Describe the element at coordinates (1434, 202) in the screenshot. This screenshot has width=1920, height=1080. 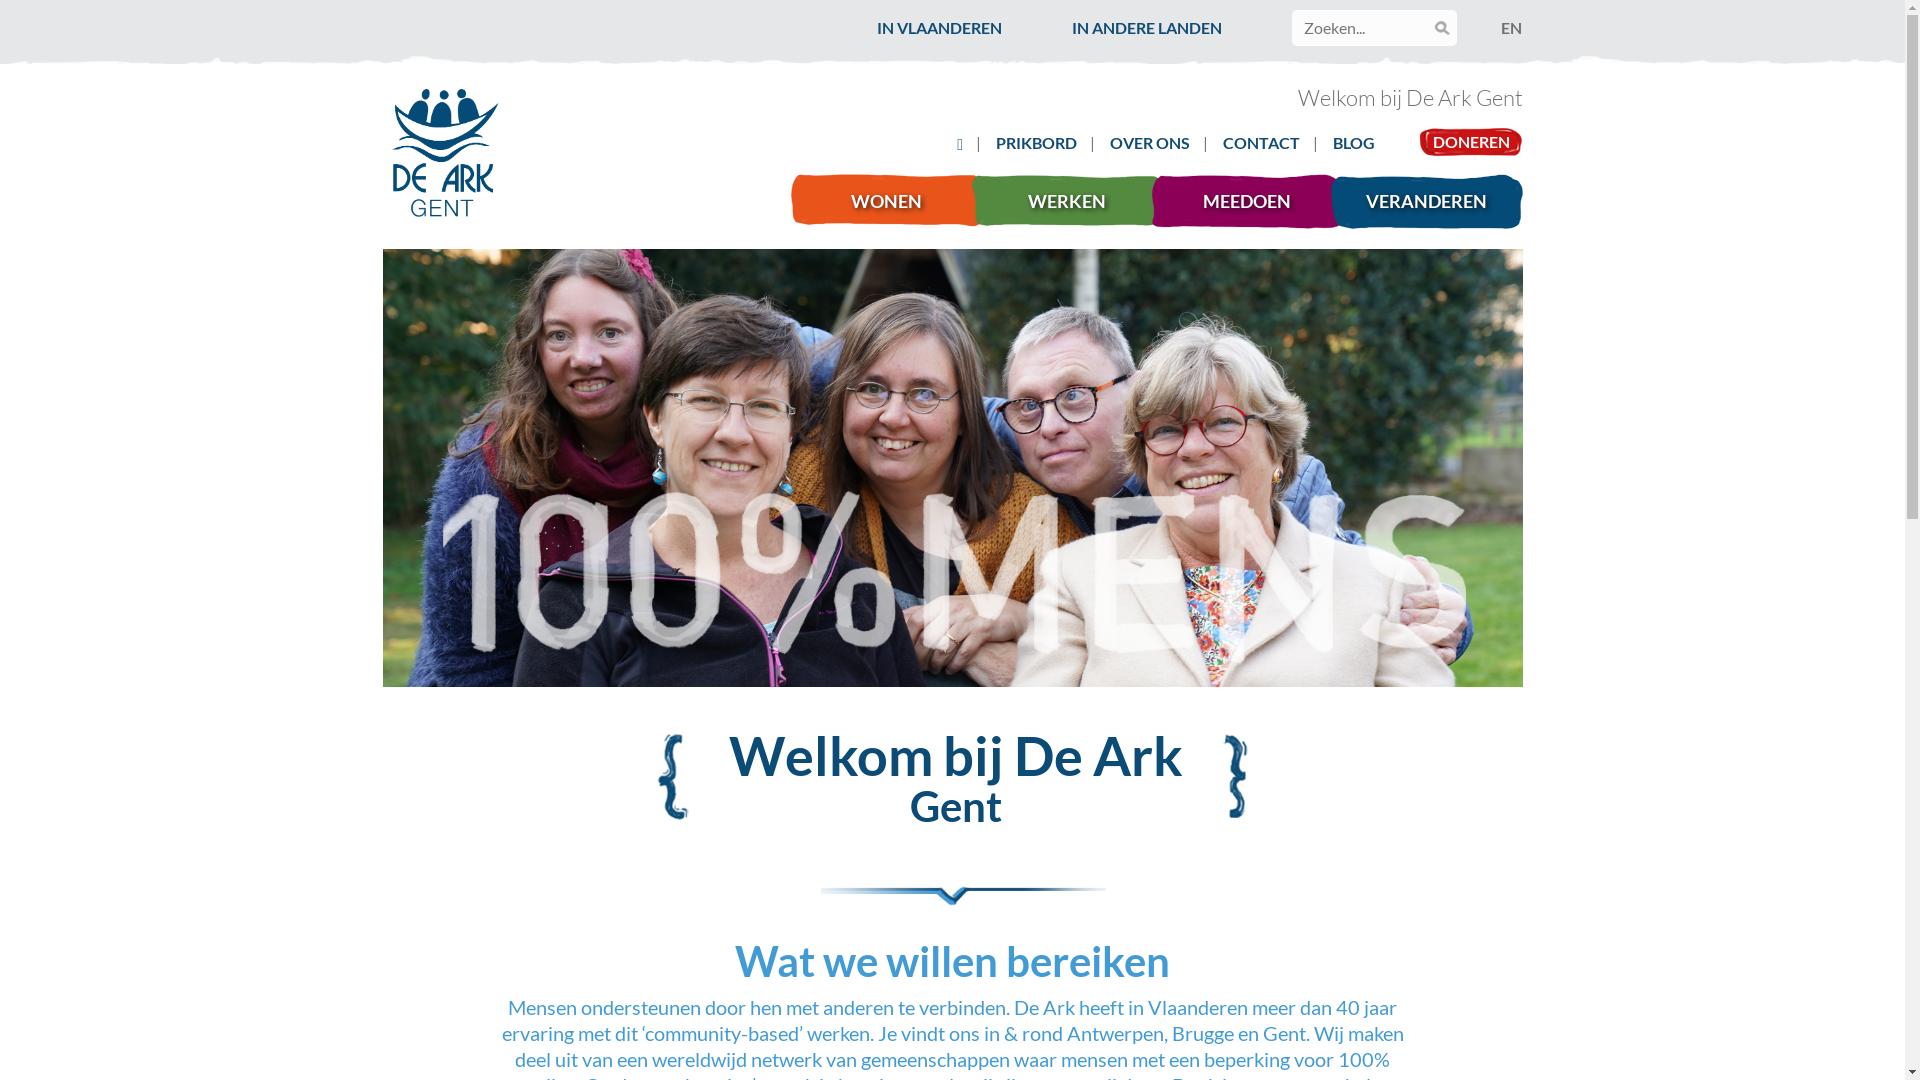
I see `VERANDEREN` at that location.